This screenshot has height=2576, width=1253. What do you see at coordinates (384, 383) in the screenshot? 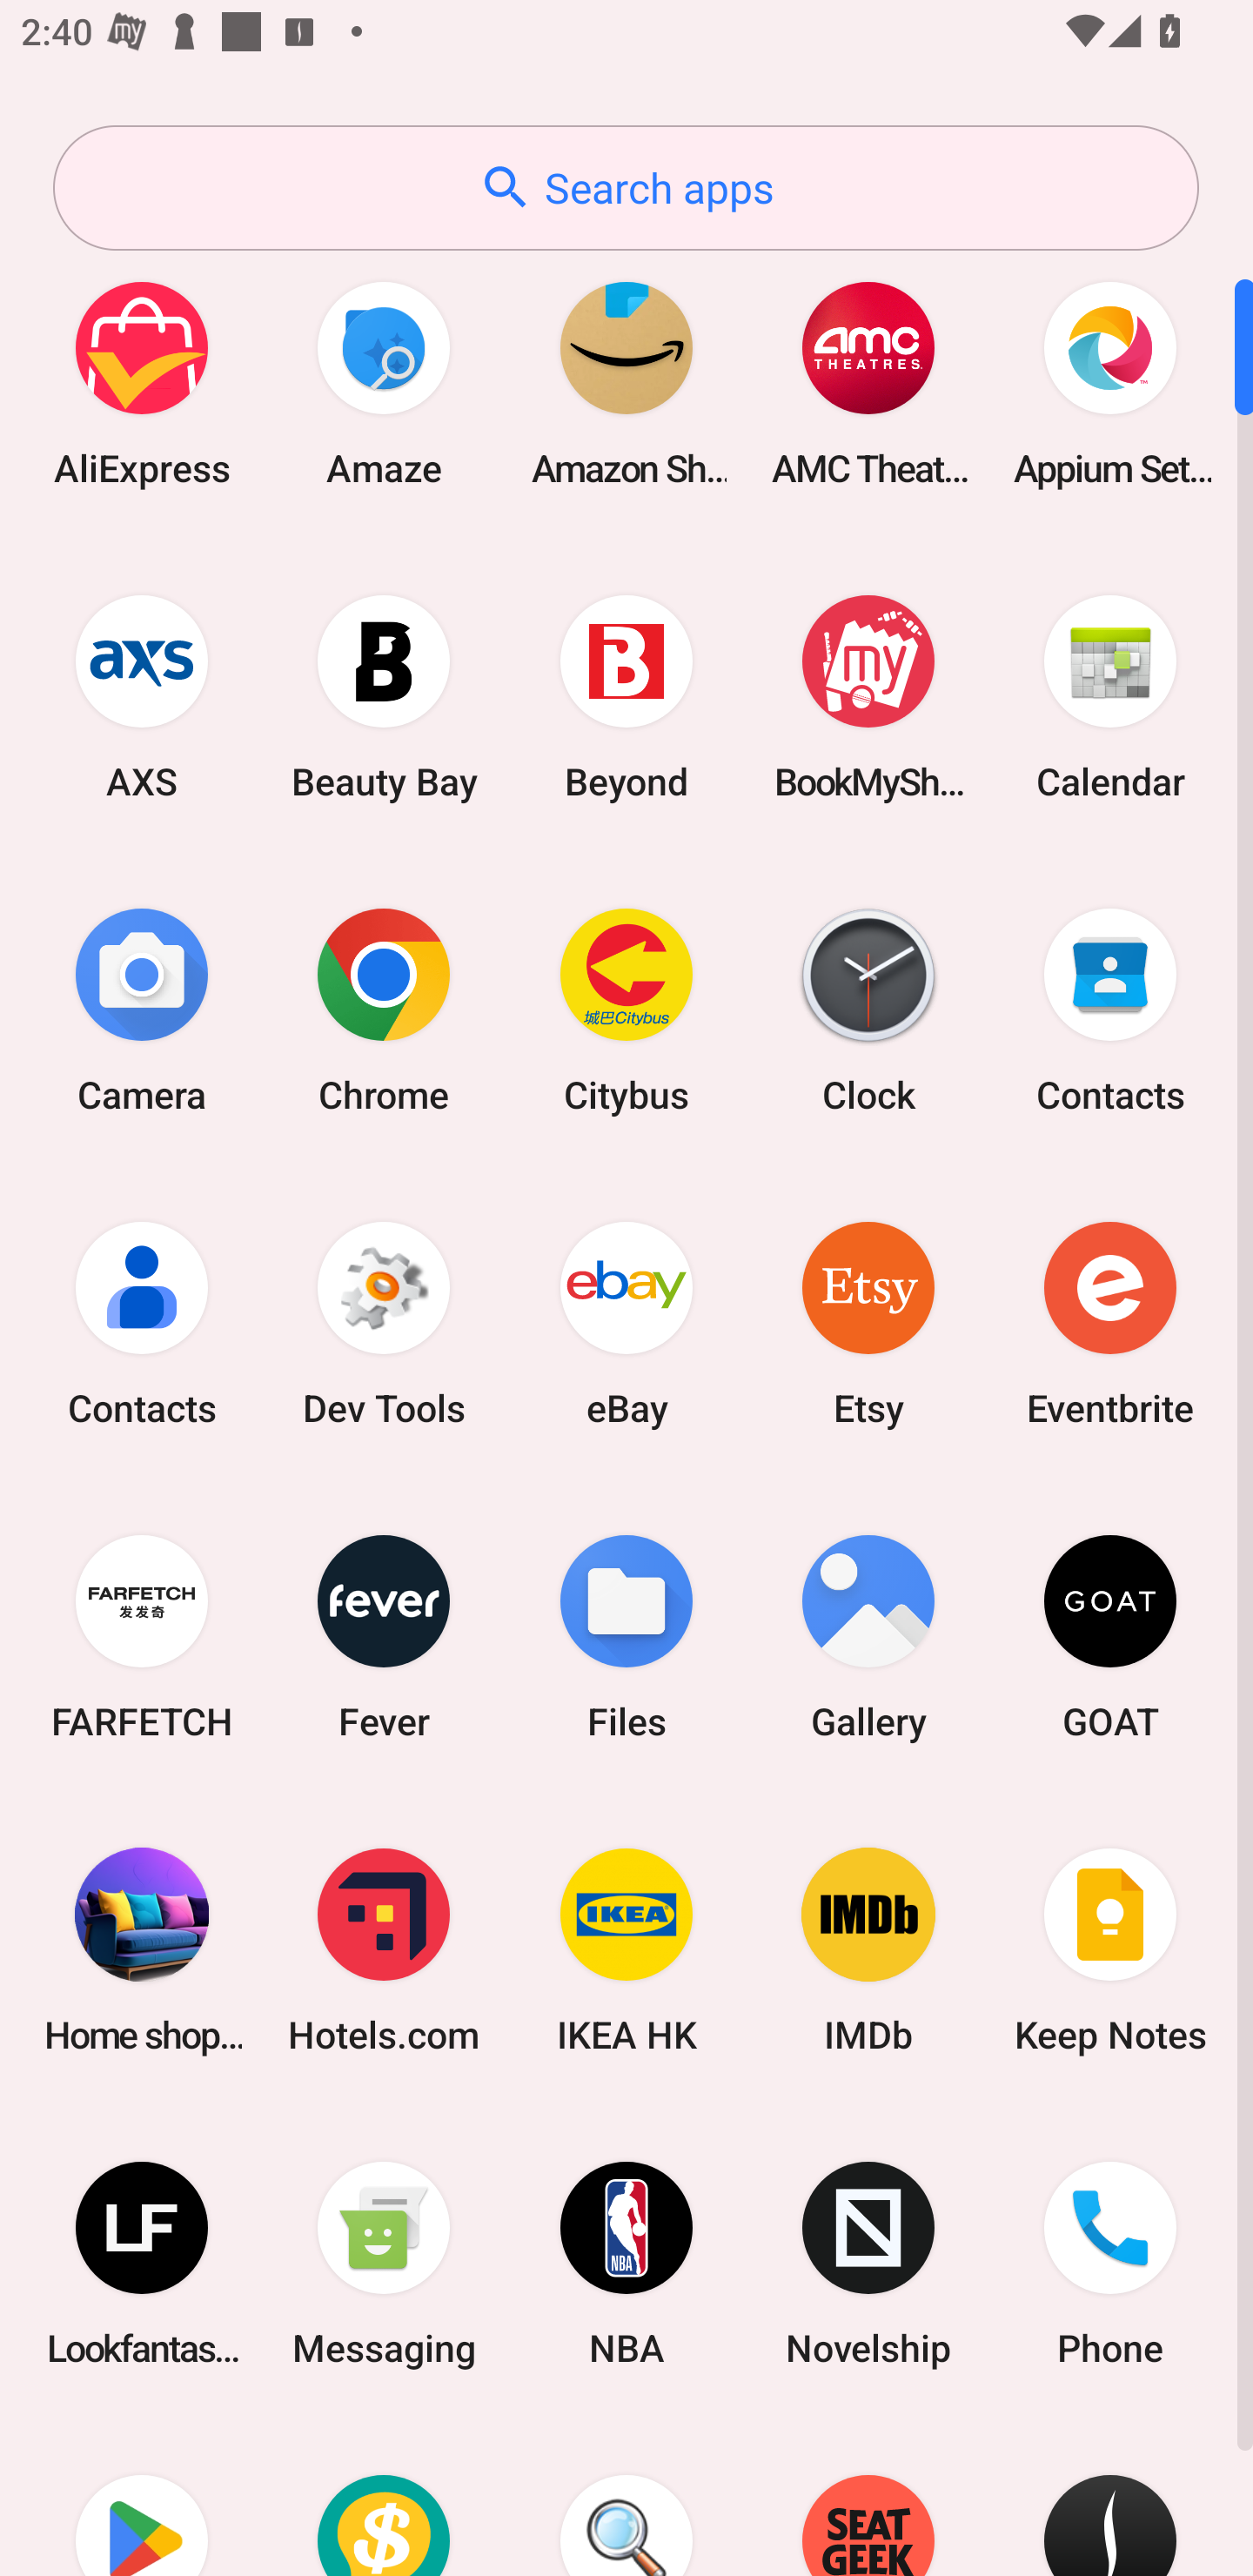
I see `Amaze` at bounding box center [384, 383].